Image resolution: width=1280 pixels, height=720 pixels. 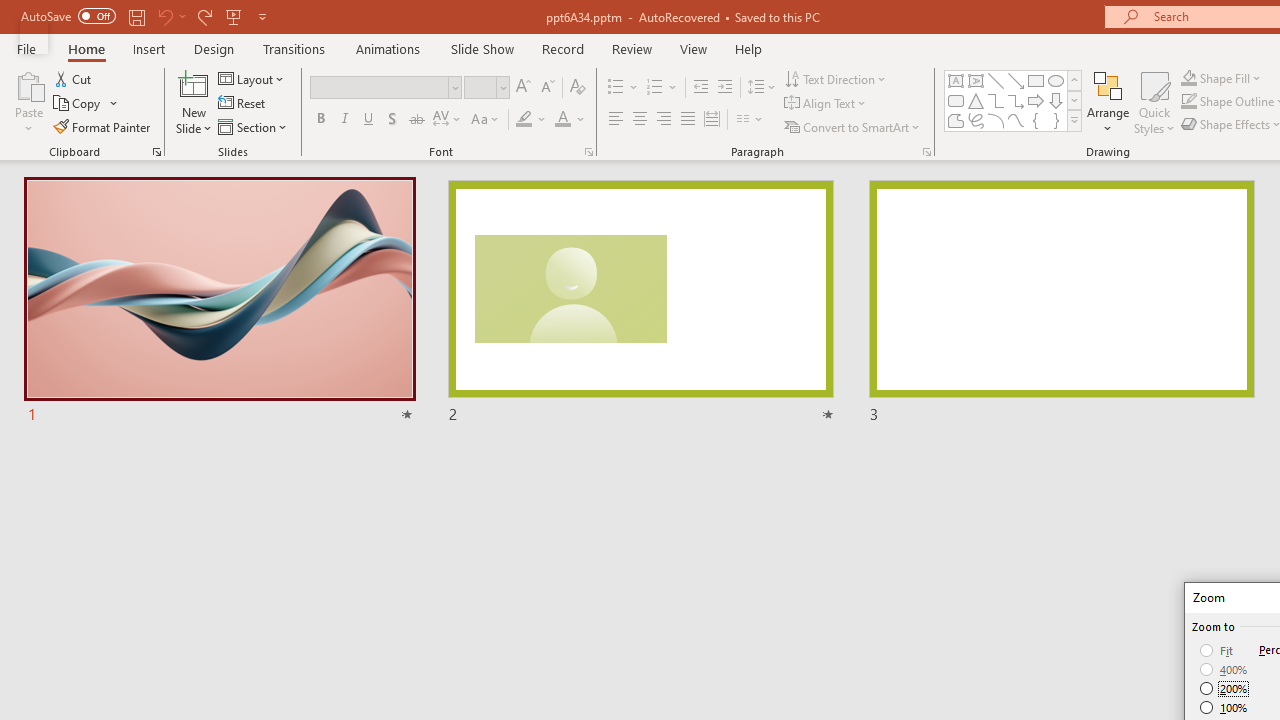 What do you see at coordinates (956, 100) in the screenshot?
I see `Rectangle: Rounded Corners` at bounding box center [956, 100].